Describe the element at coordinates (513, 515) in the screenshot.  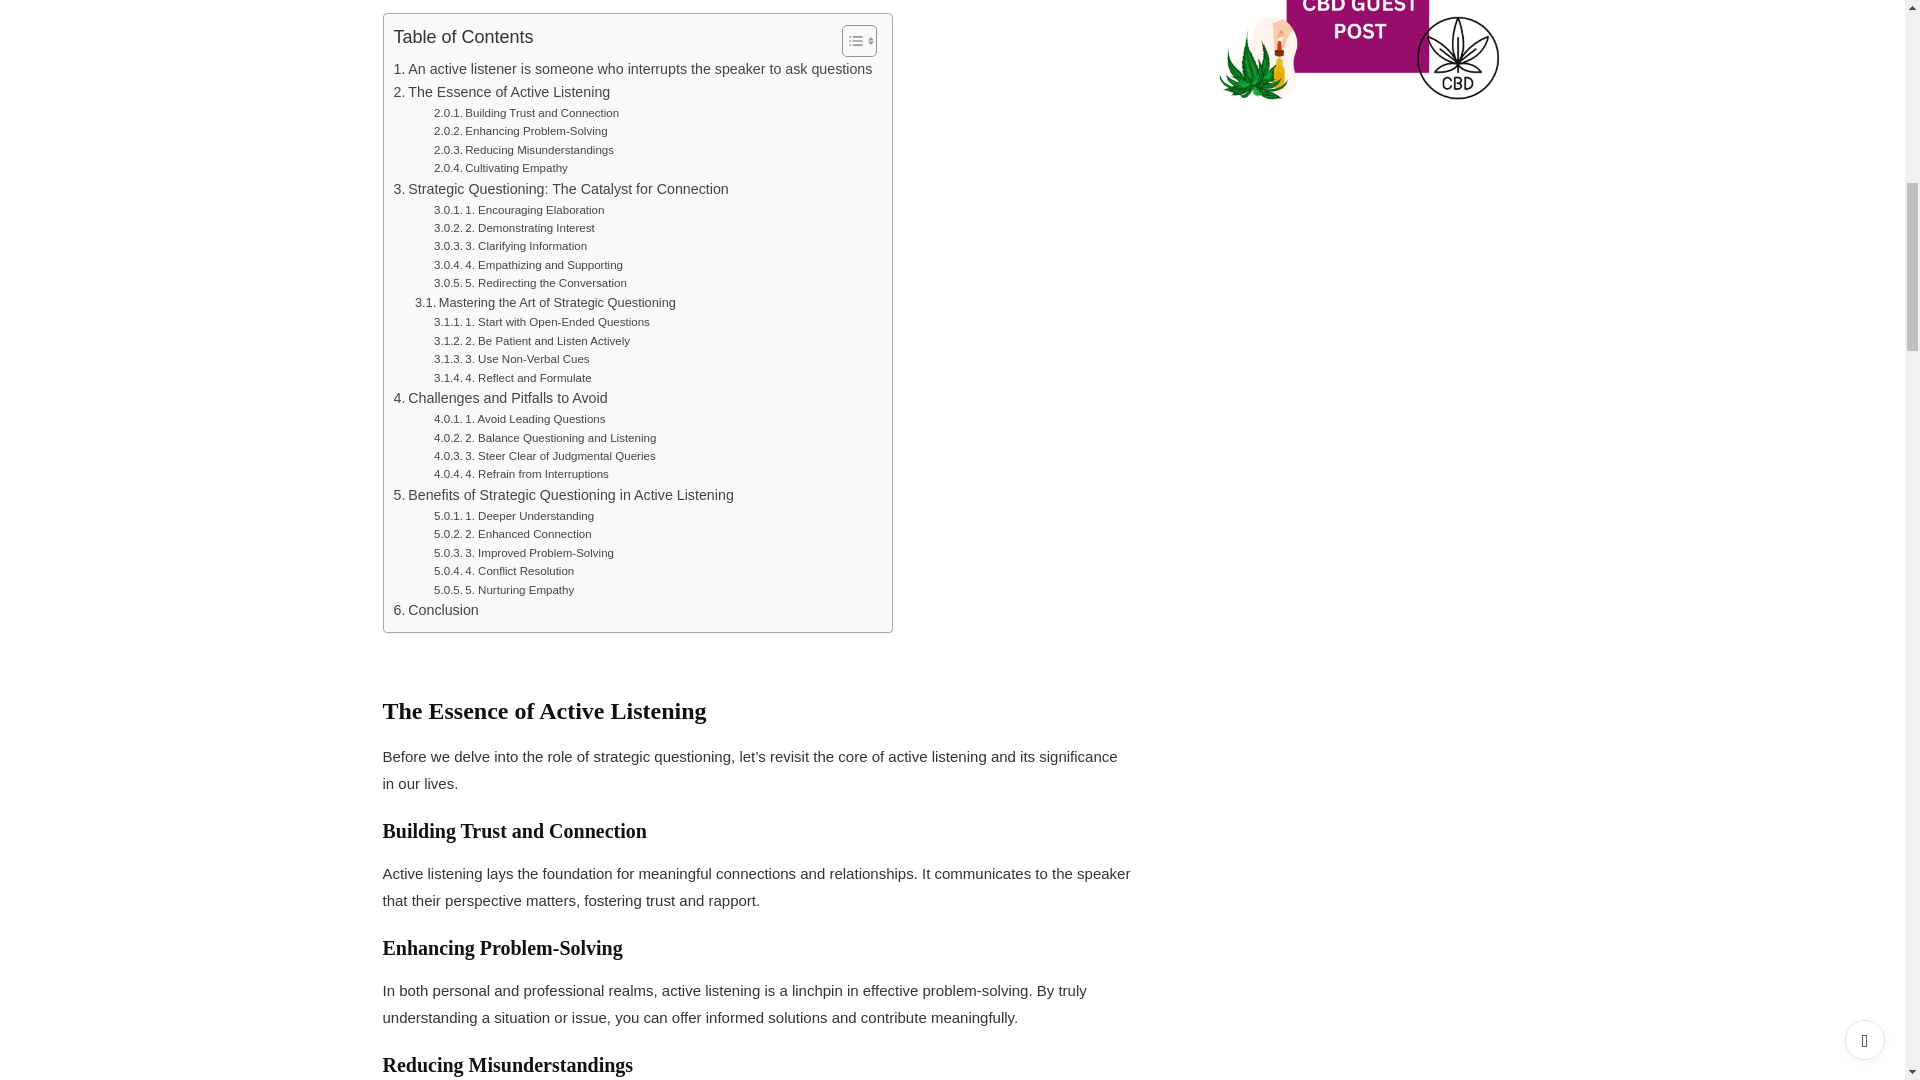
I see `1. Deeper Understanding` at that location.